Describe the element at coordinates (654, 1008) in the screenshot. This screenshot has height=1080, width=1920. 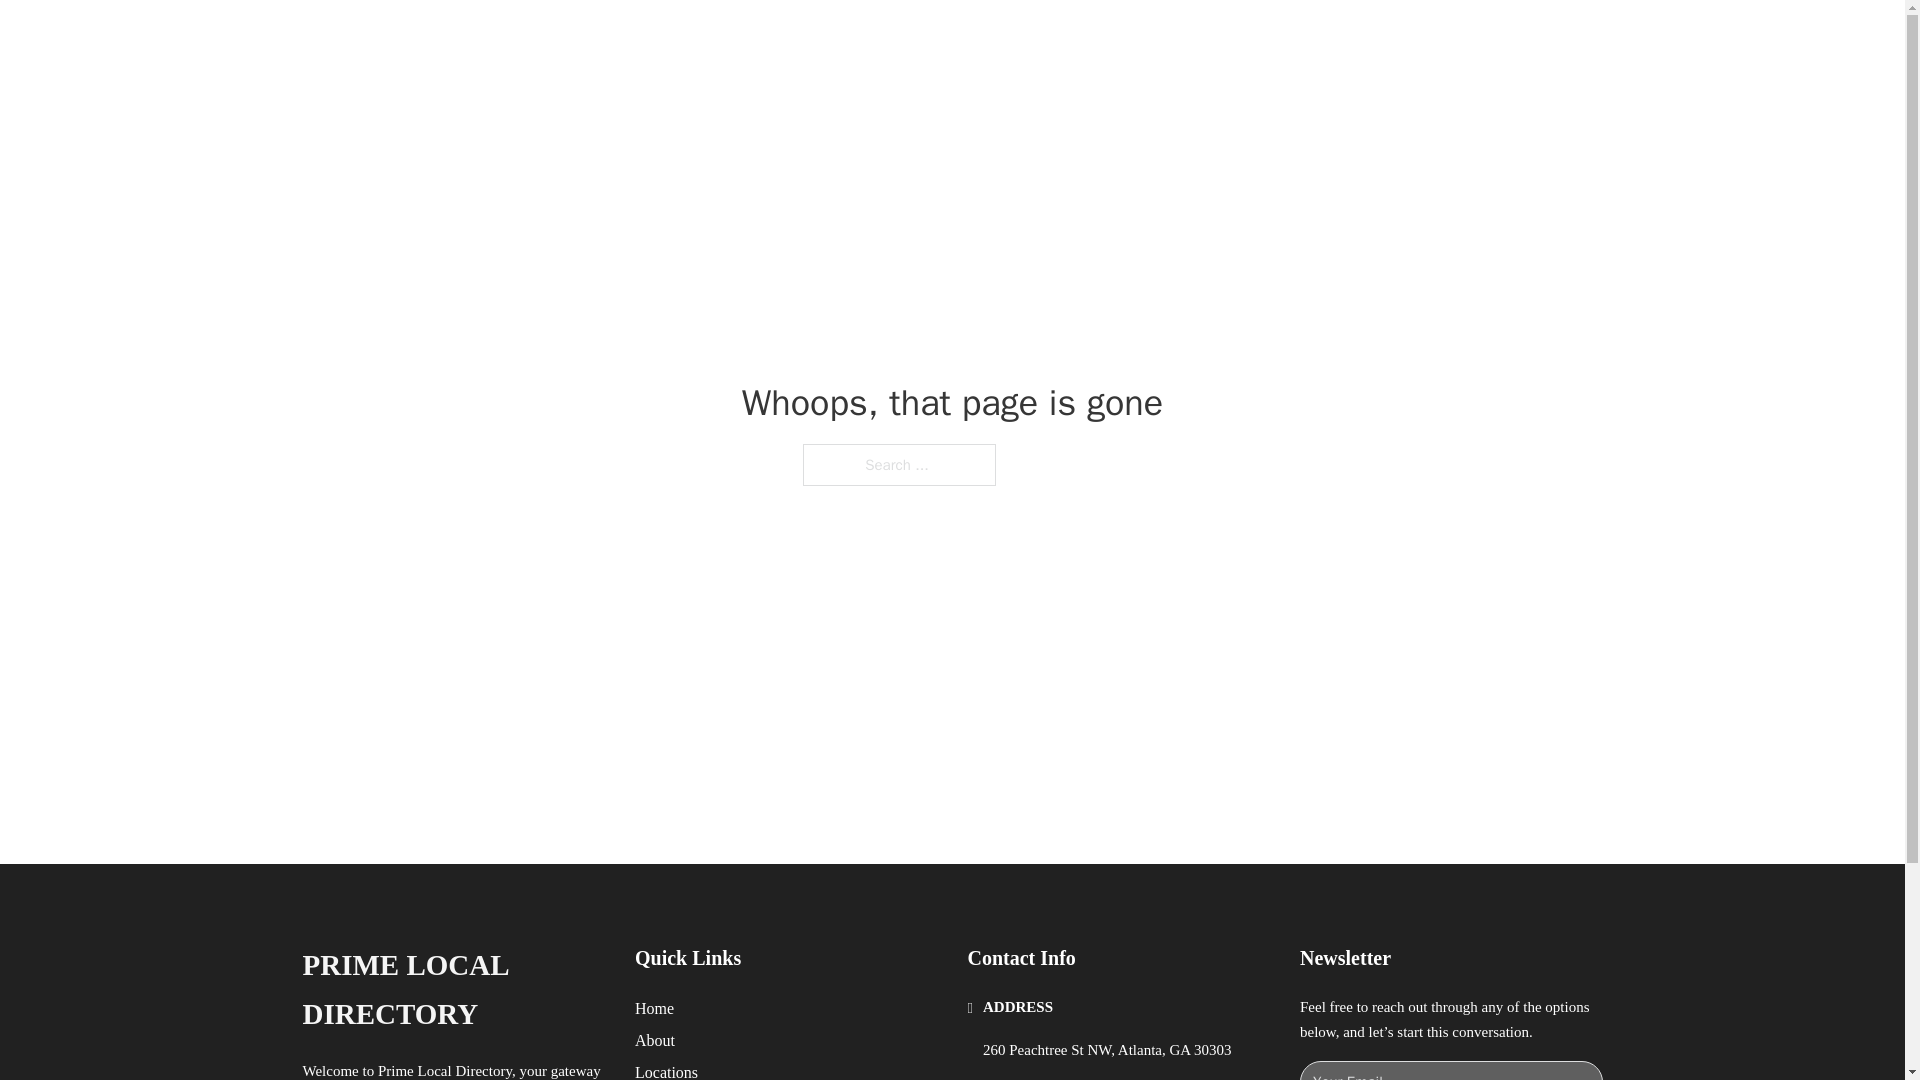
I see `Home` at that location.